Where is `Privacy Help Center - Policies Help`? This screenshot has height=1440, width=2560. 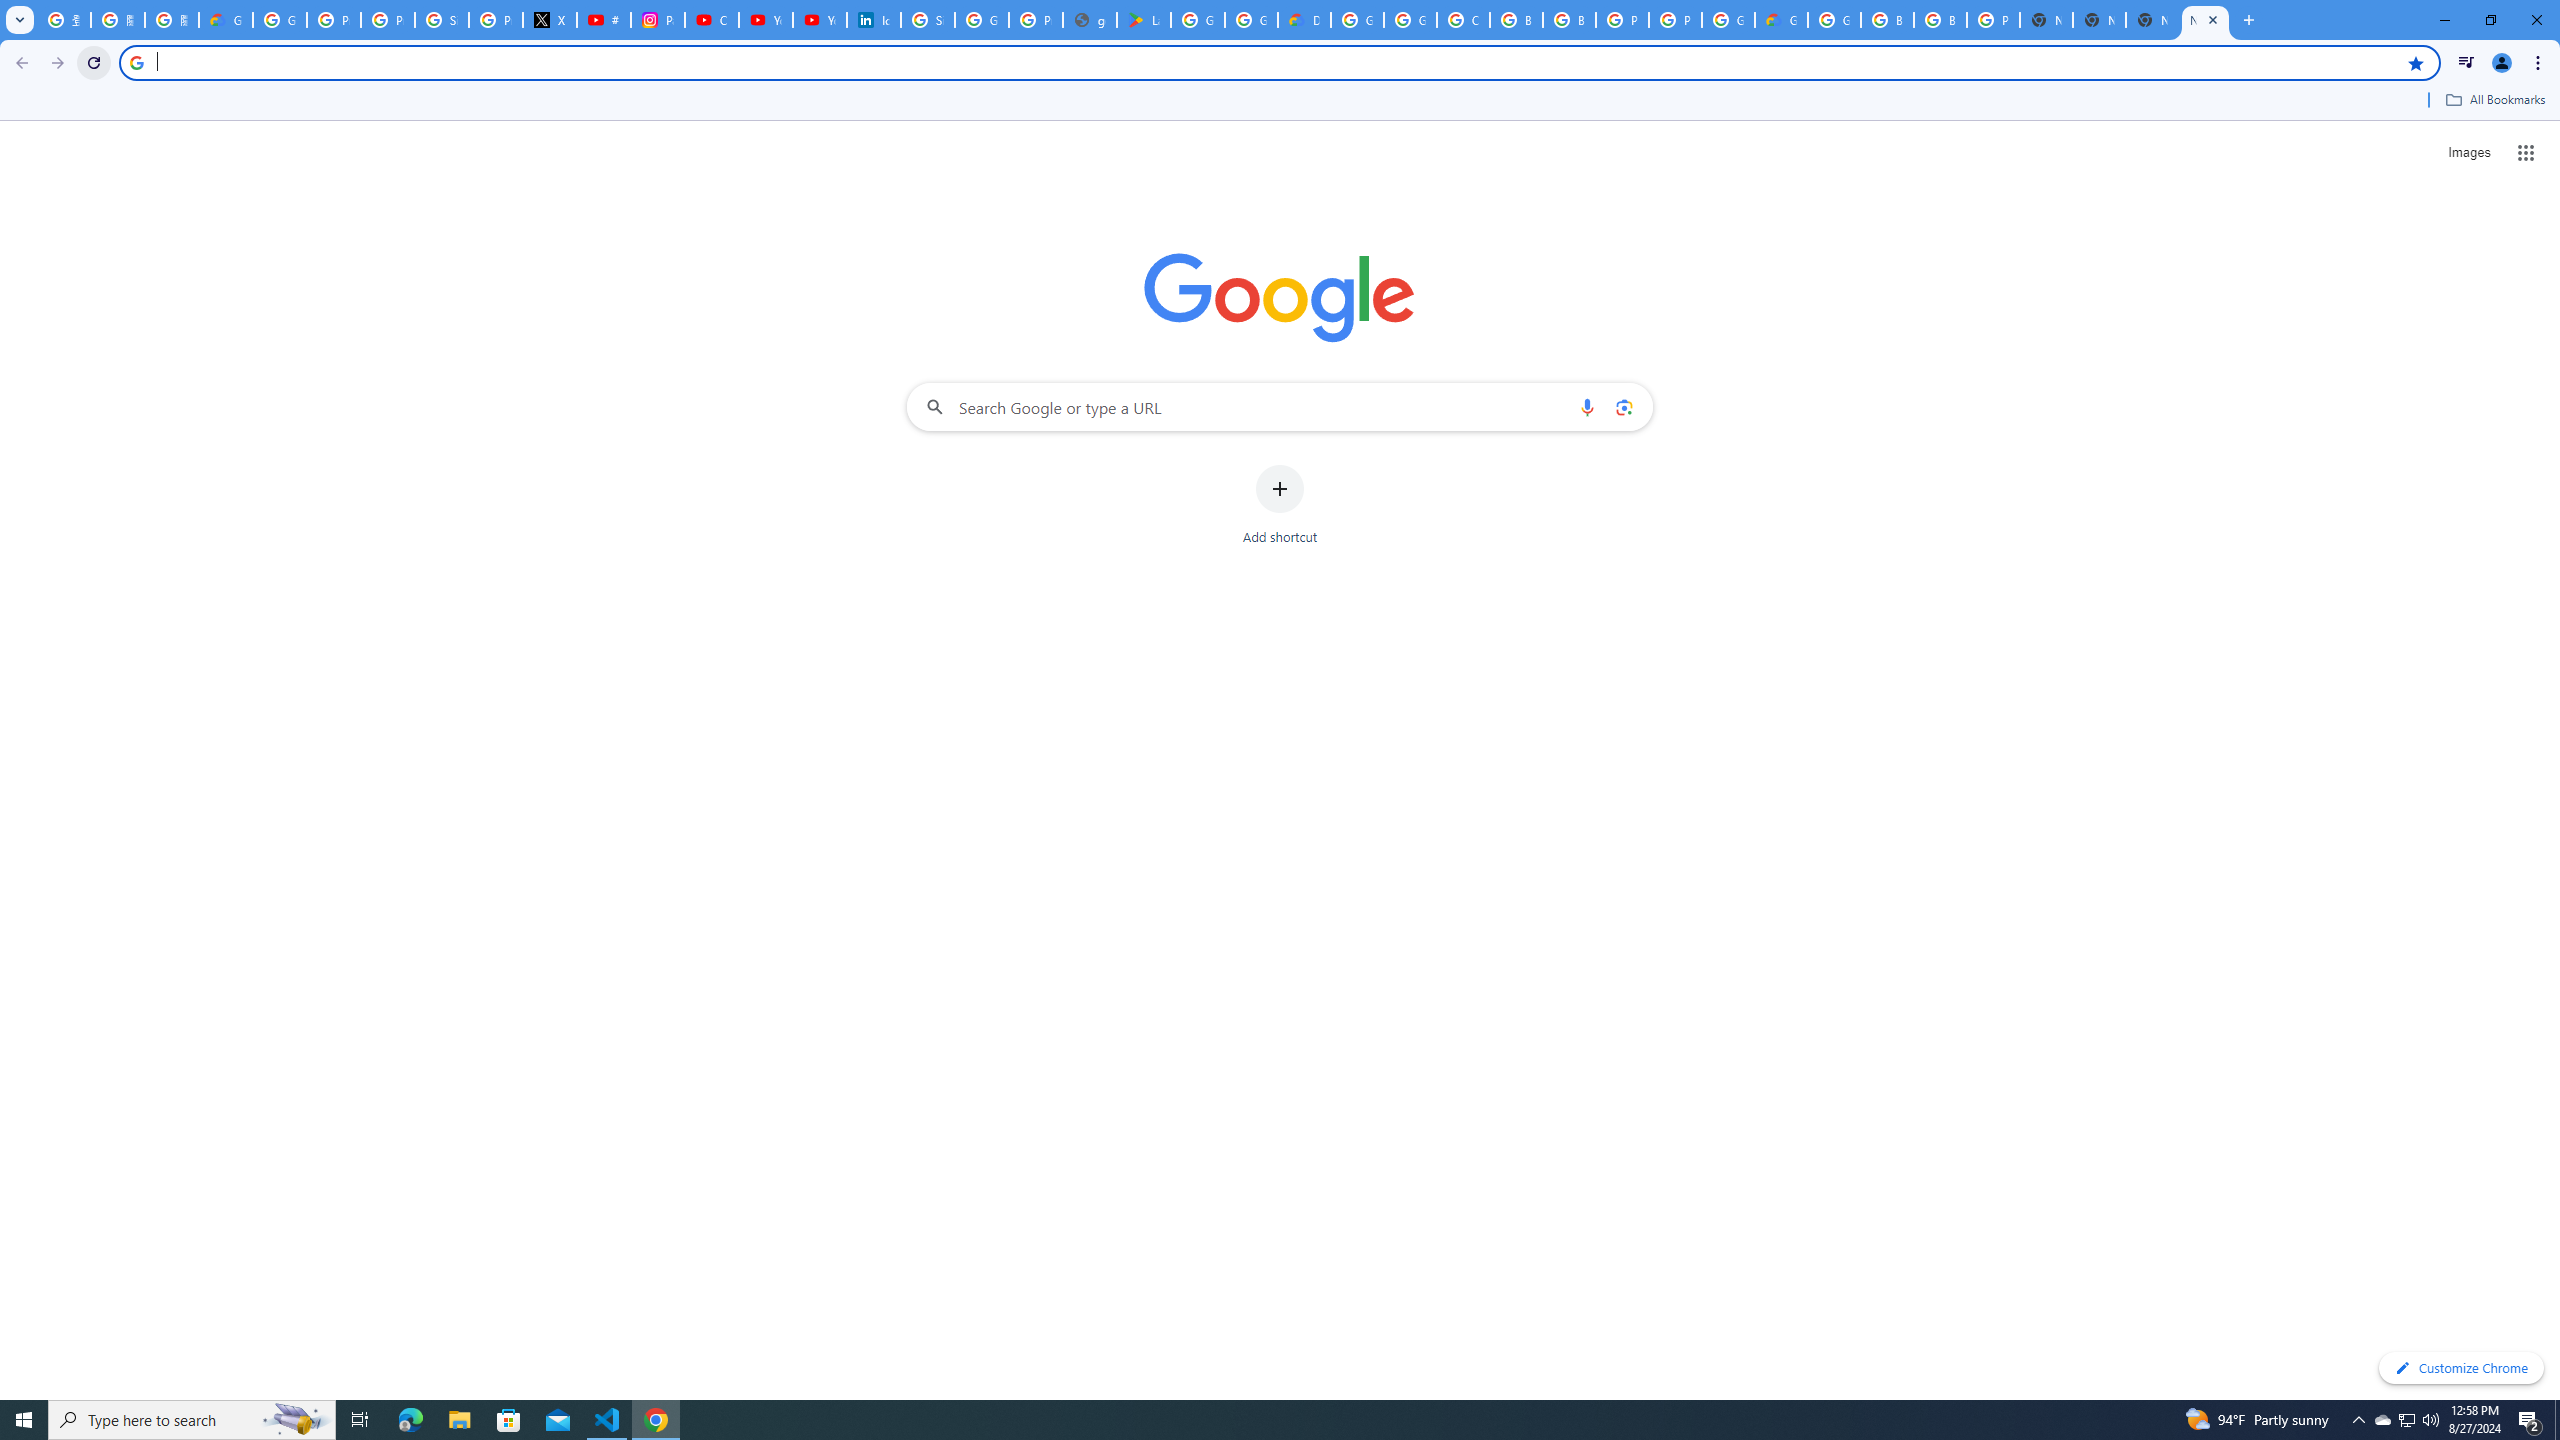 Privacy Help Center - Policies Help is located at coordinates (388, 20).